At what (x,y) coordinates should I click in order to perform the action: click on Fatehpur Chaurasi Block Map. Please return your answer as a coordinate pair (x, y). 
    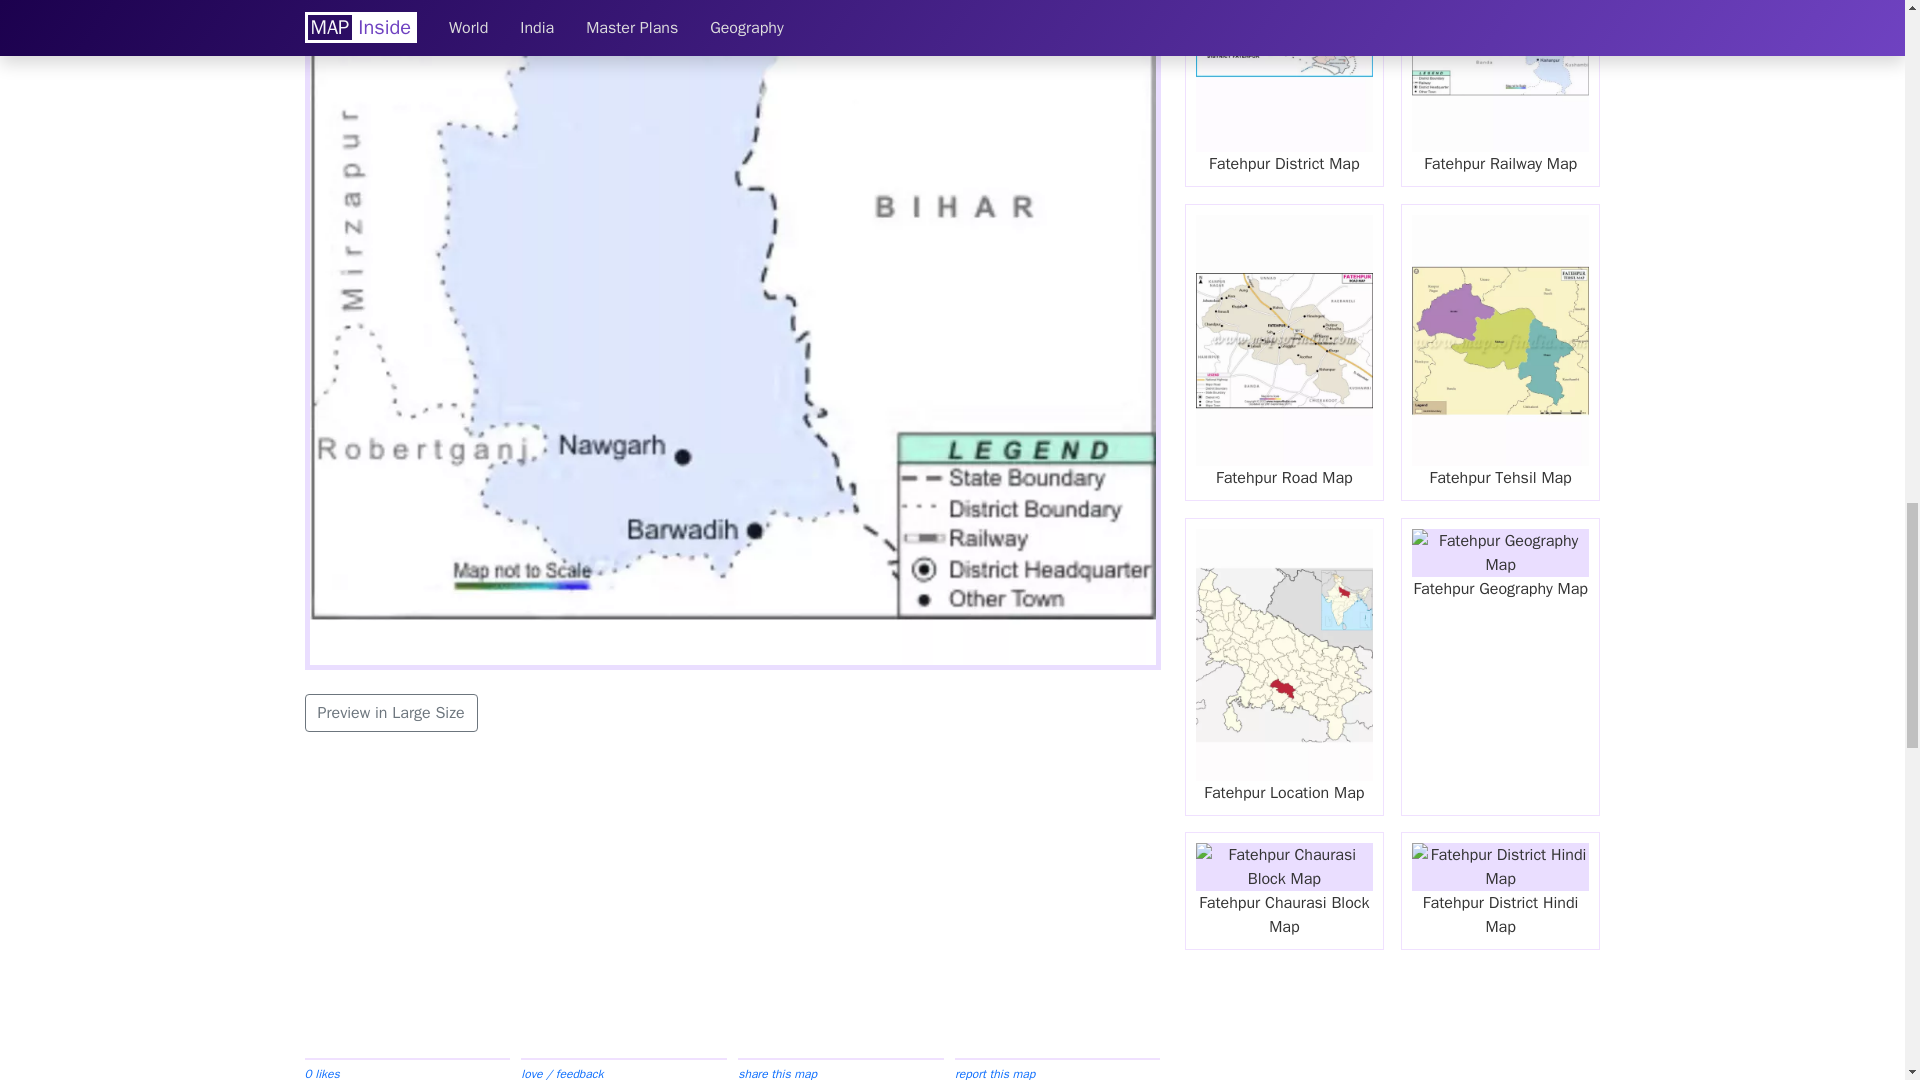
    Looking at the image, I should click on (1284, 890).